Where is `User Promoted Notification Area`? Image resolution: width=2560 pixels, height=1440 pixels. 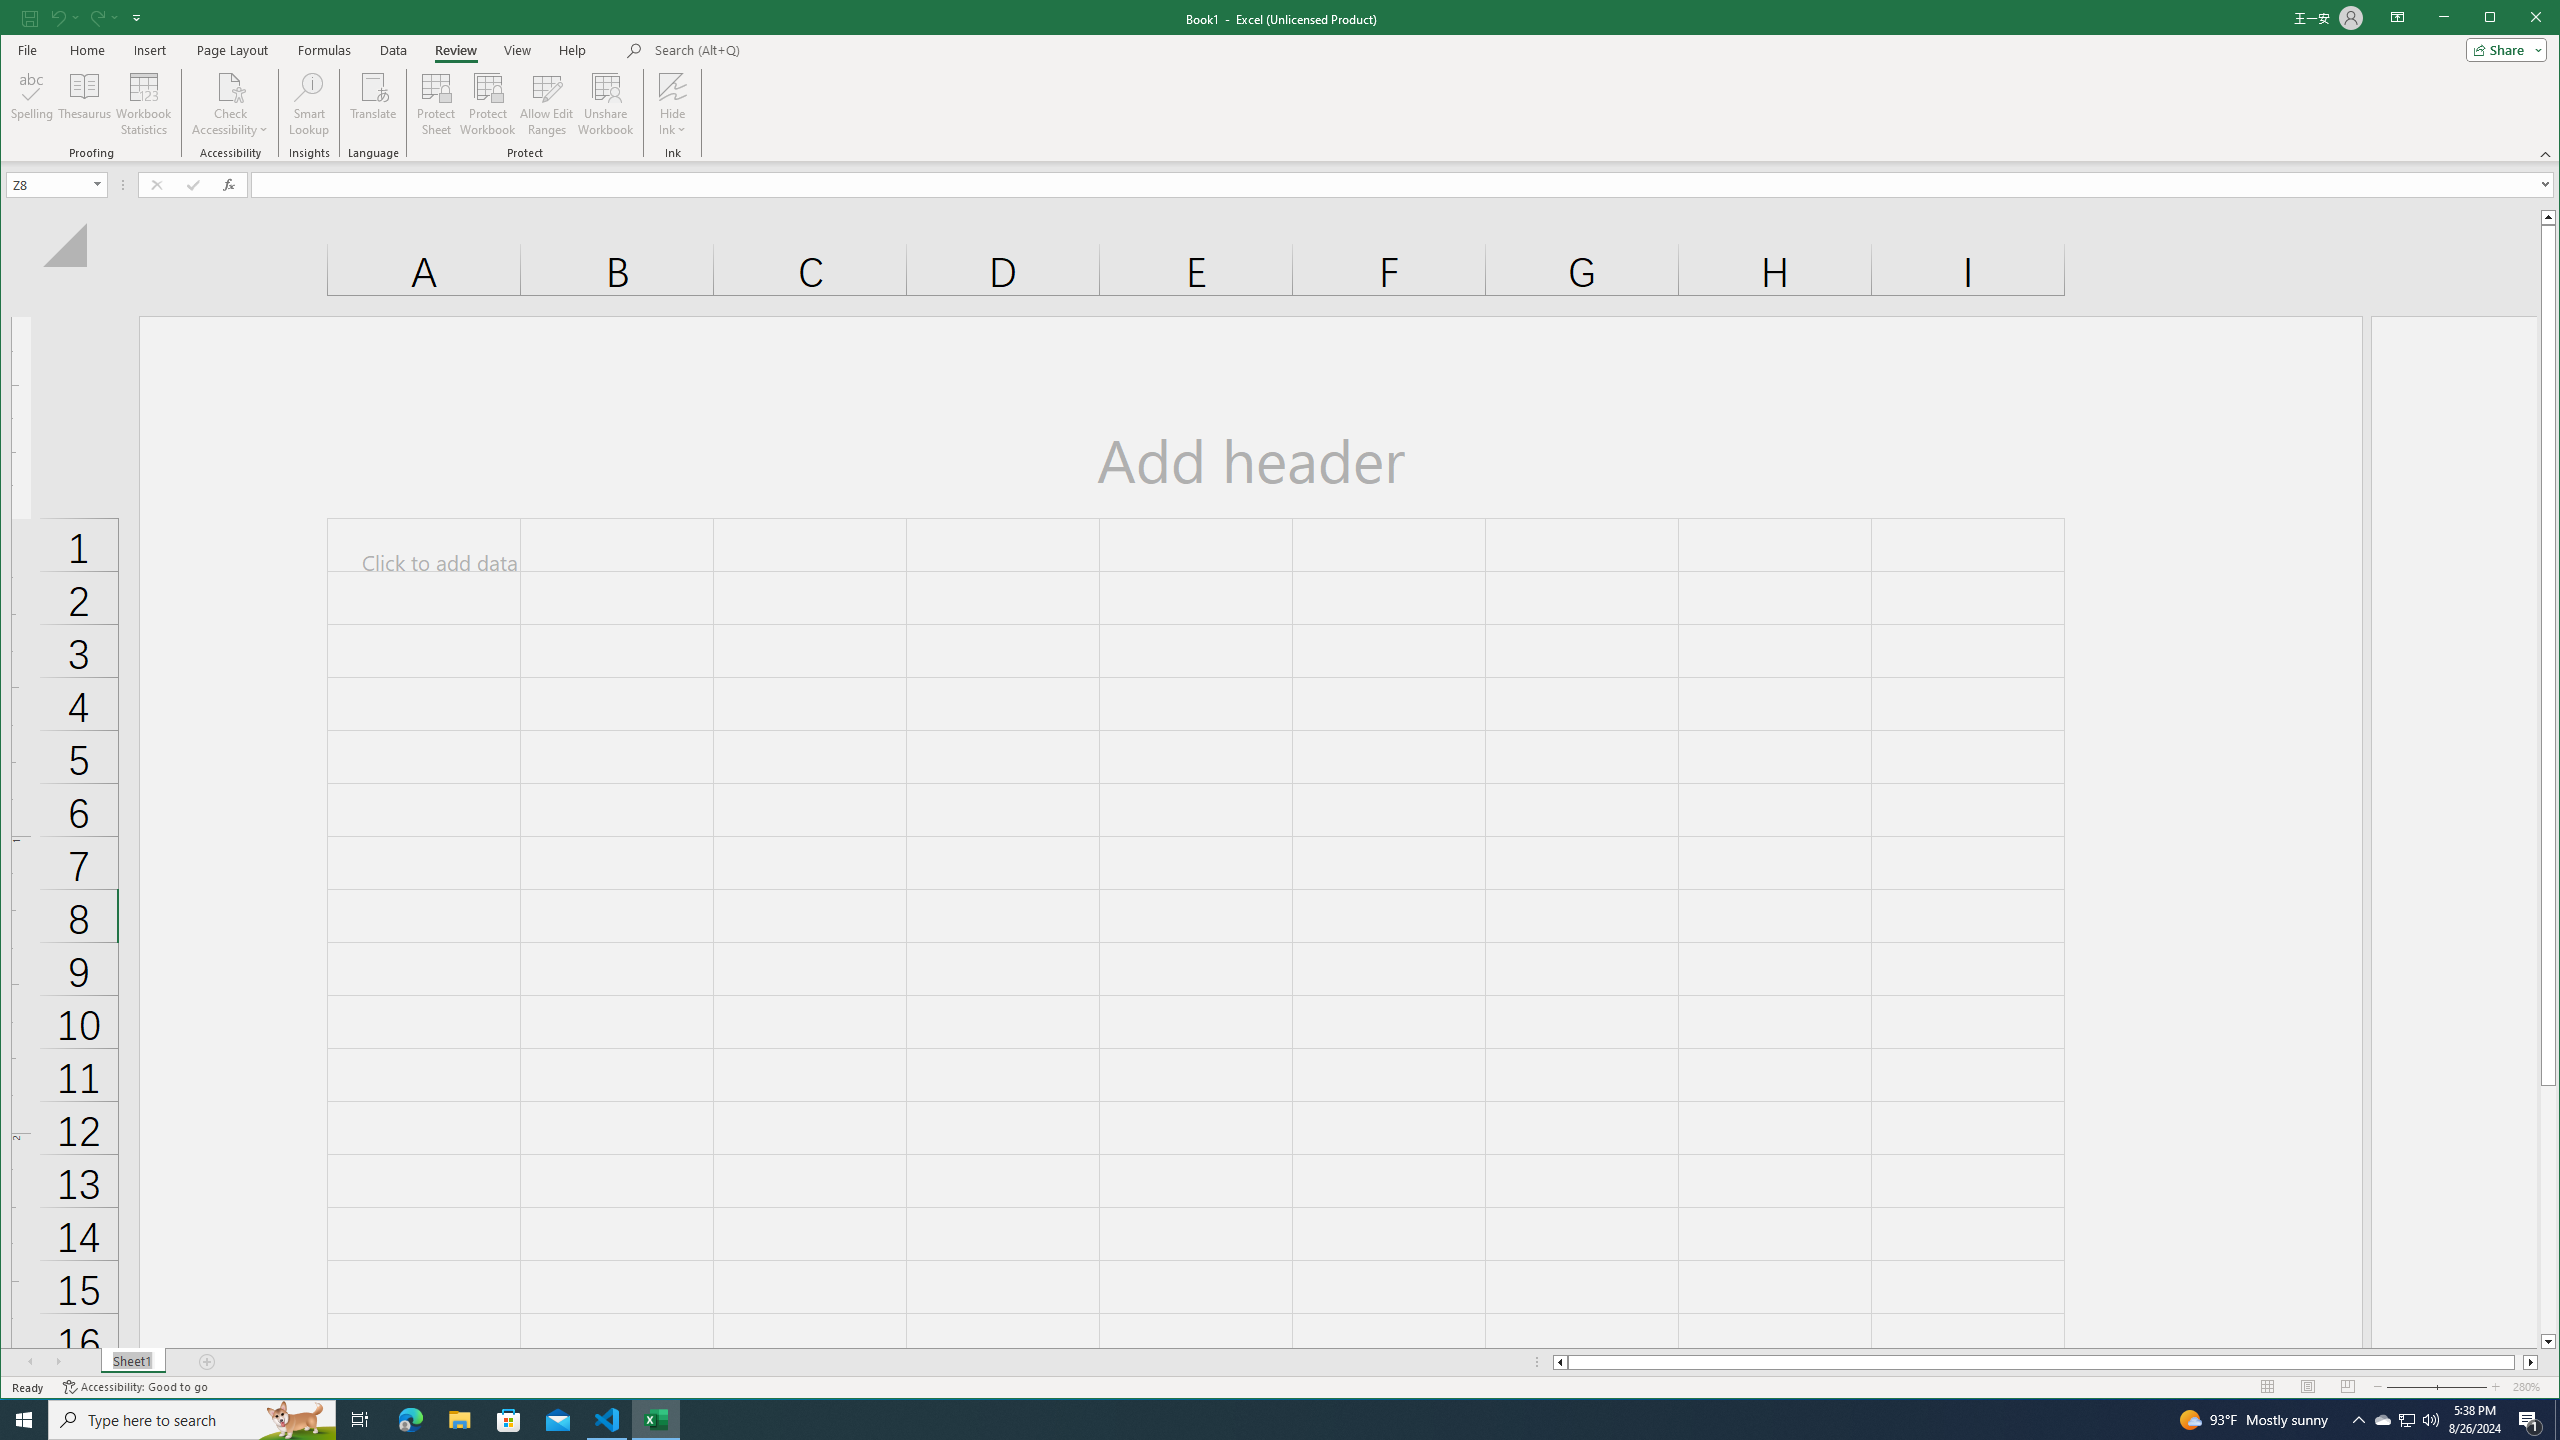
User Promoted Notification Area is located at coordinates (546, 104).